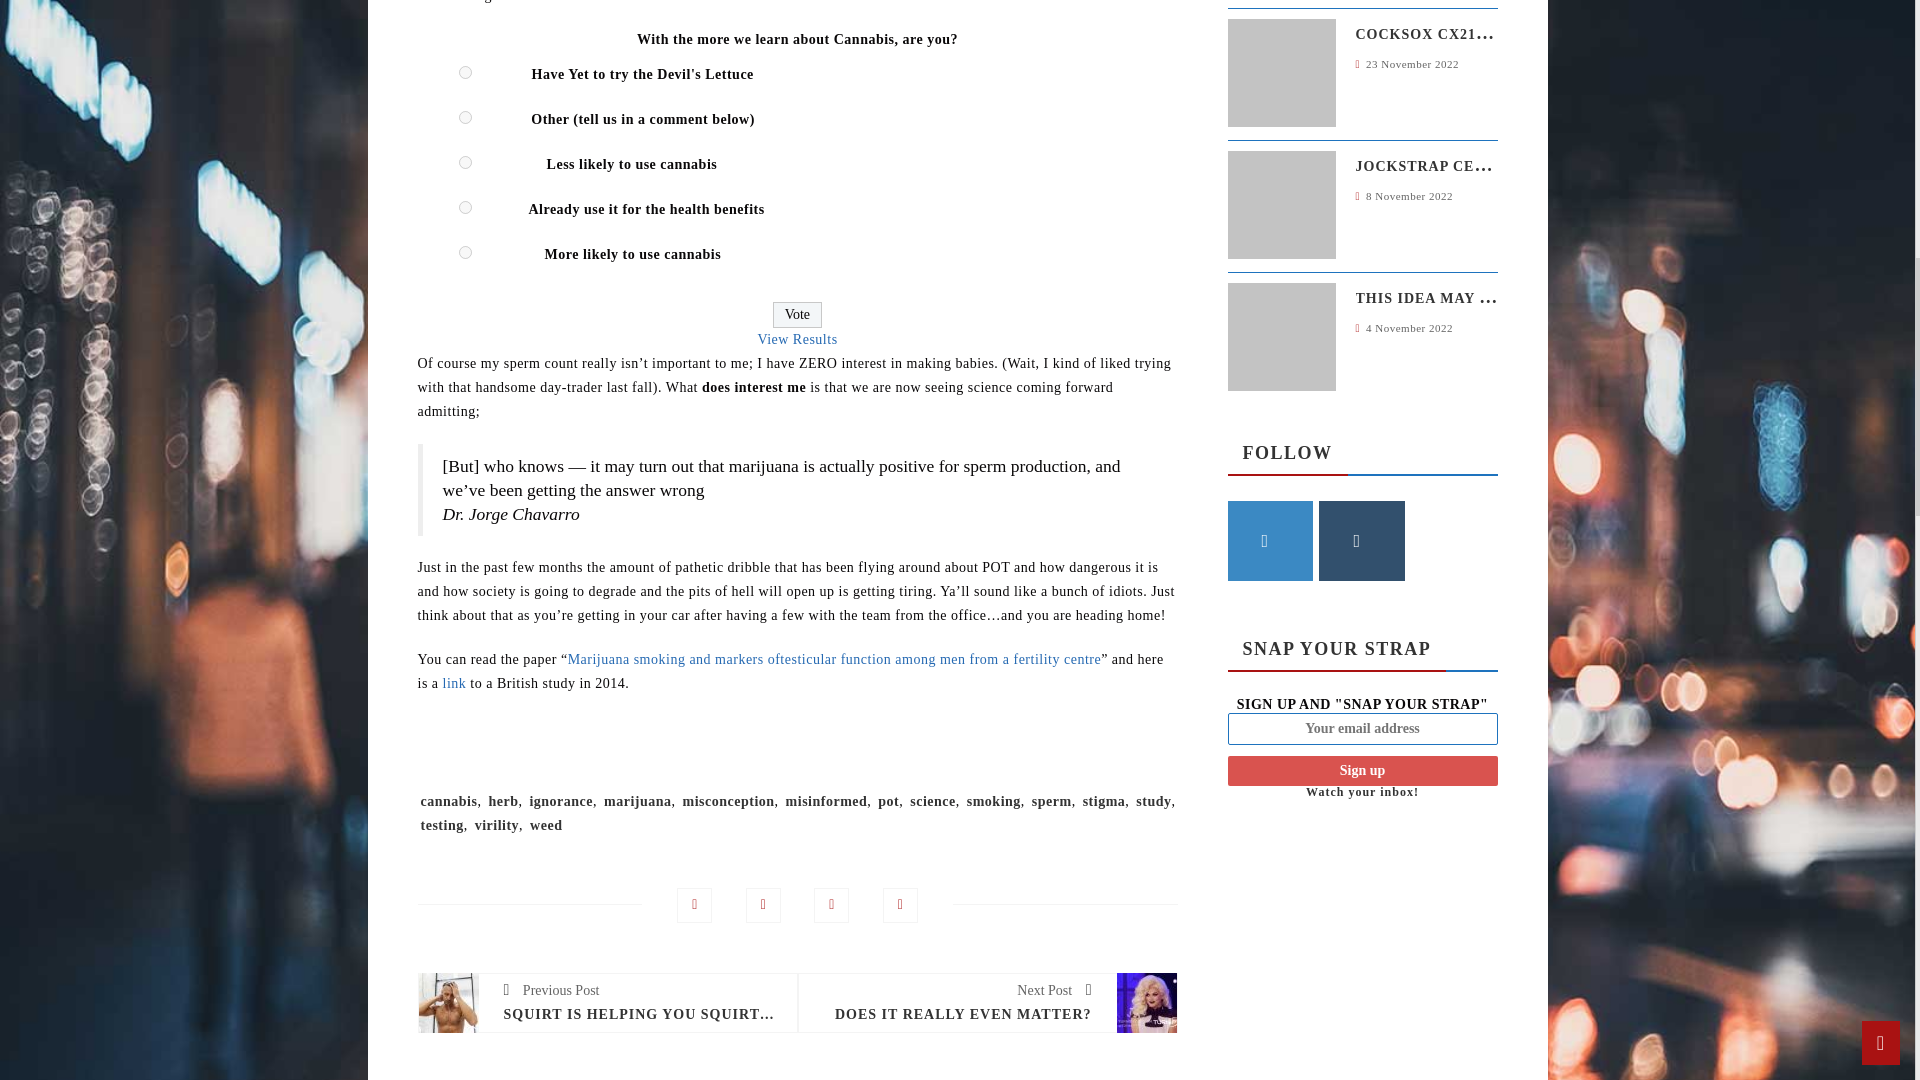 The image size is (1920, 1080). Describe the element at coordinates (465, 72) in the screenshot. I see `27` at that location.